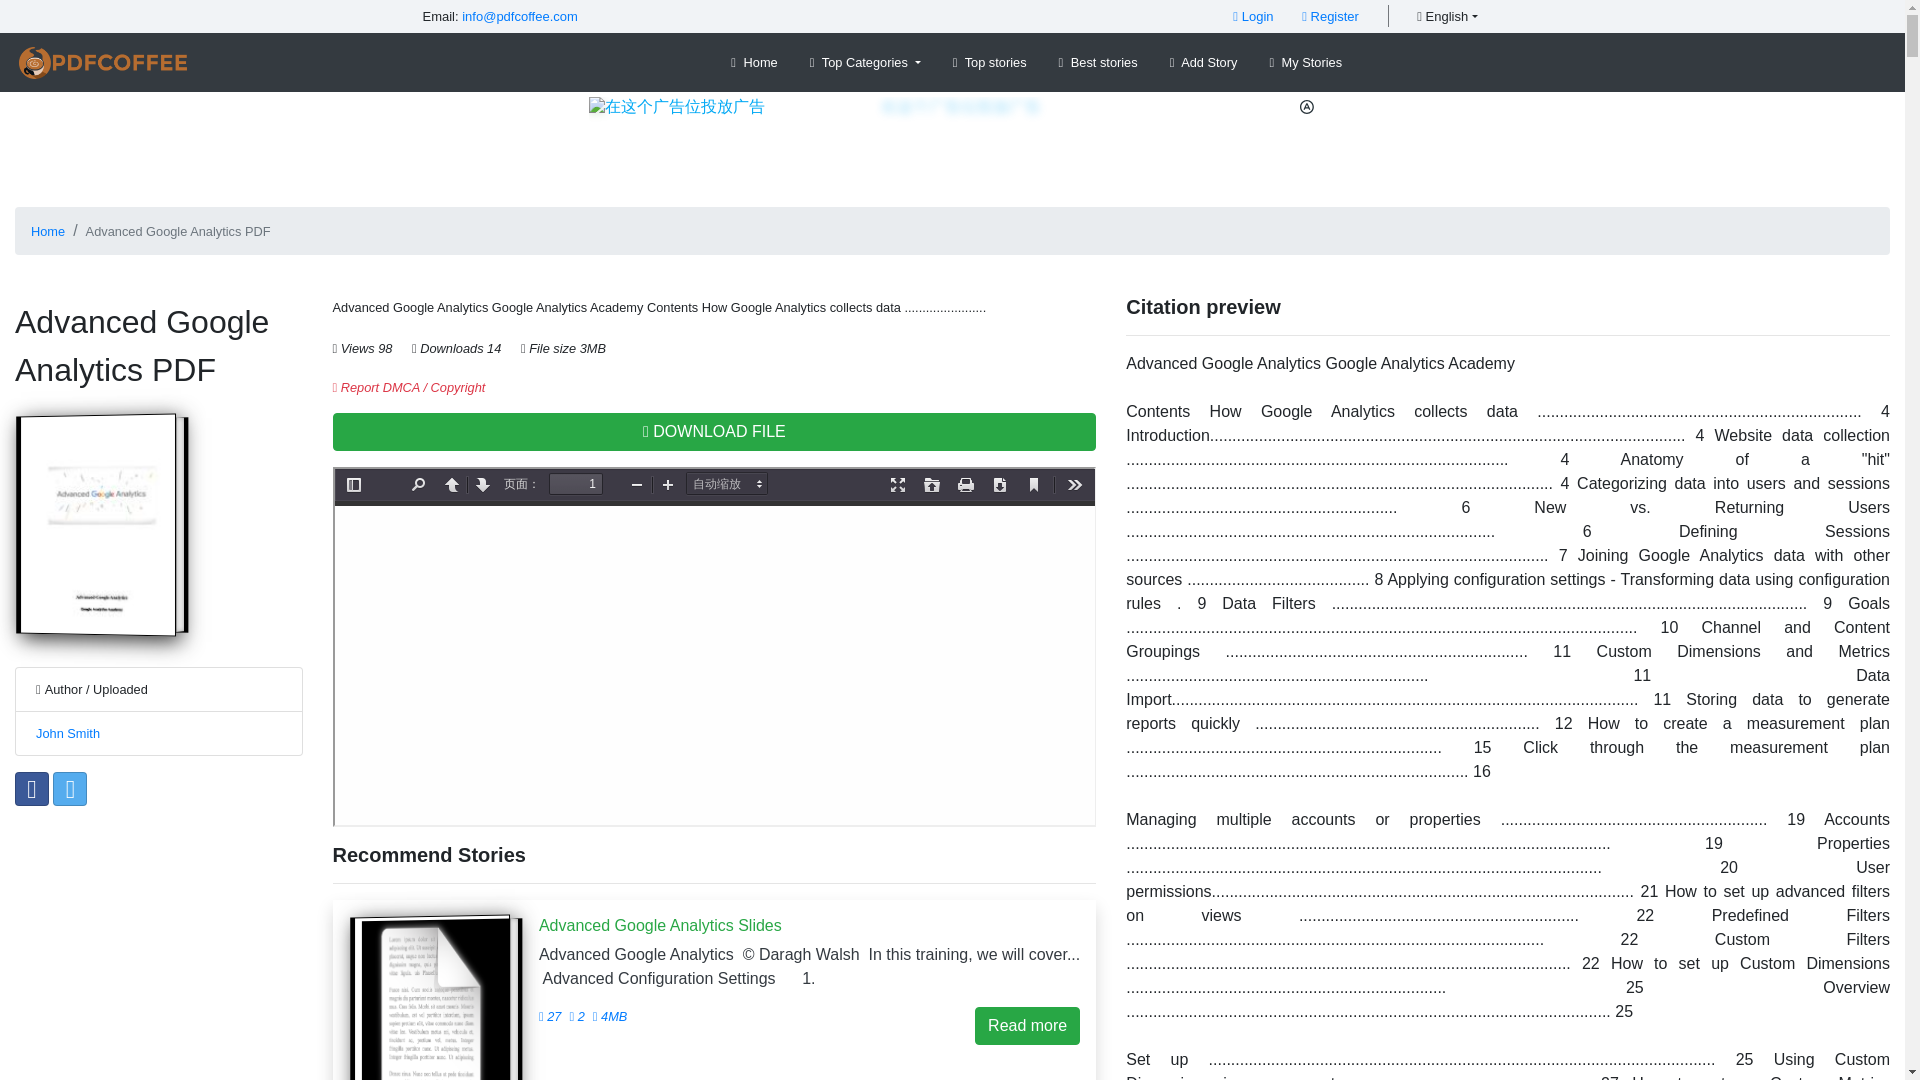 The width and height of the screenshot is (1920, 1080). Describe the element at coordinates (754, 62) in the screenshot. I see `Home` at that location.